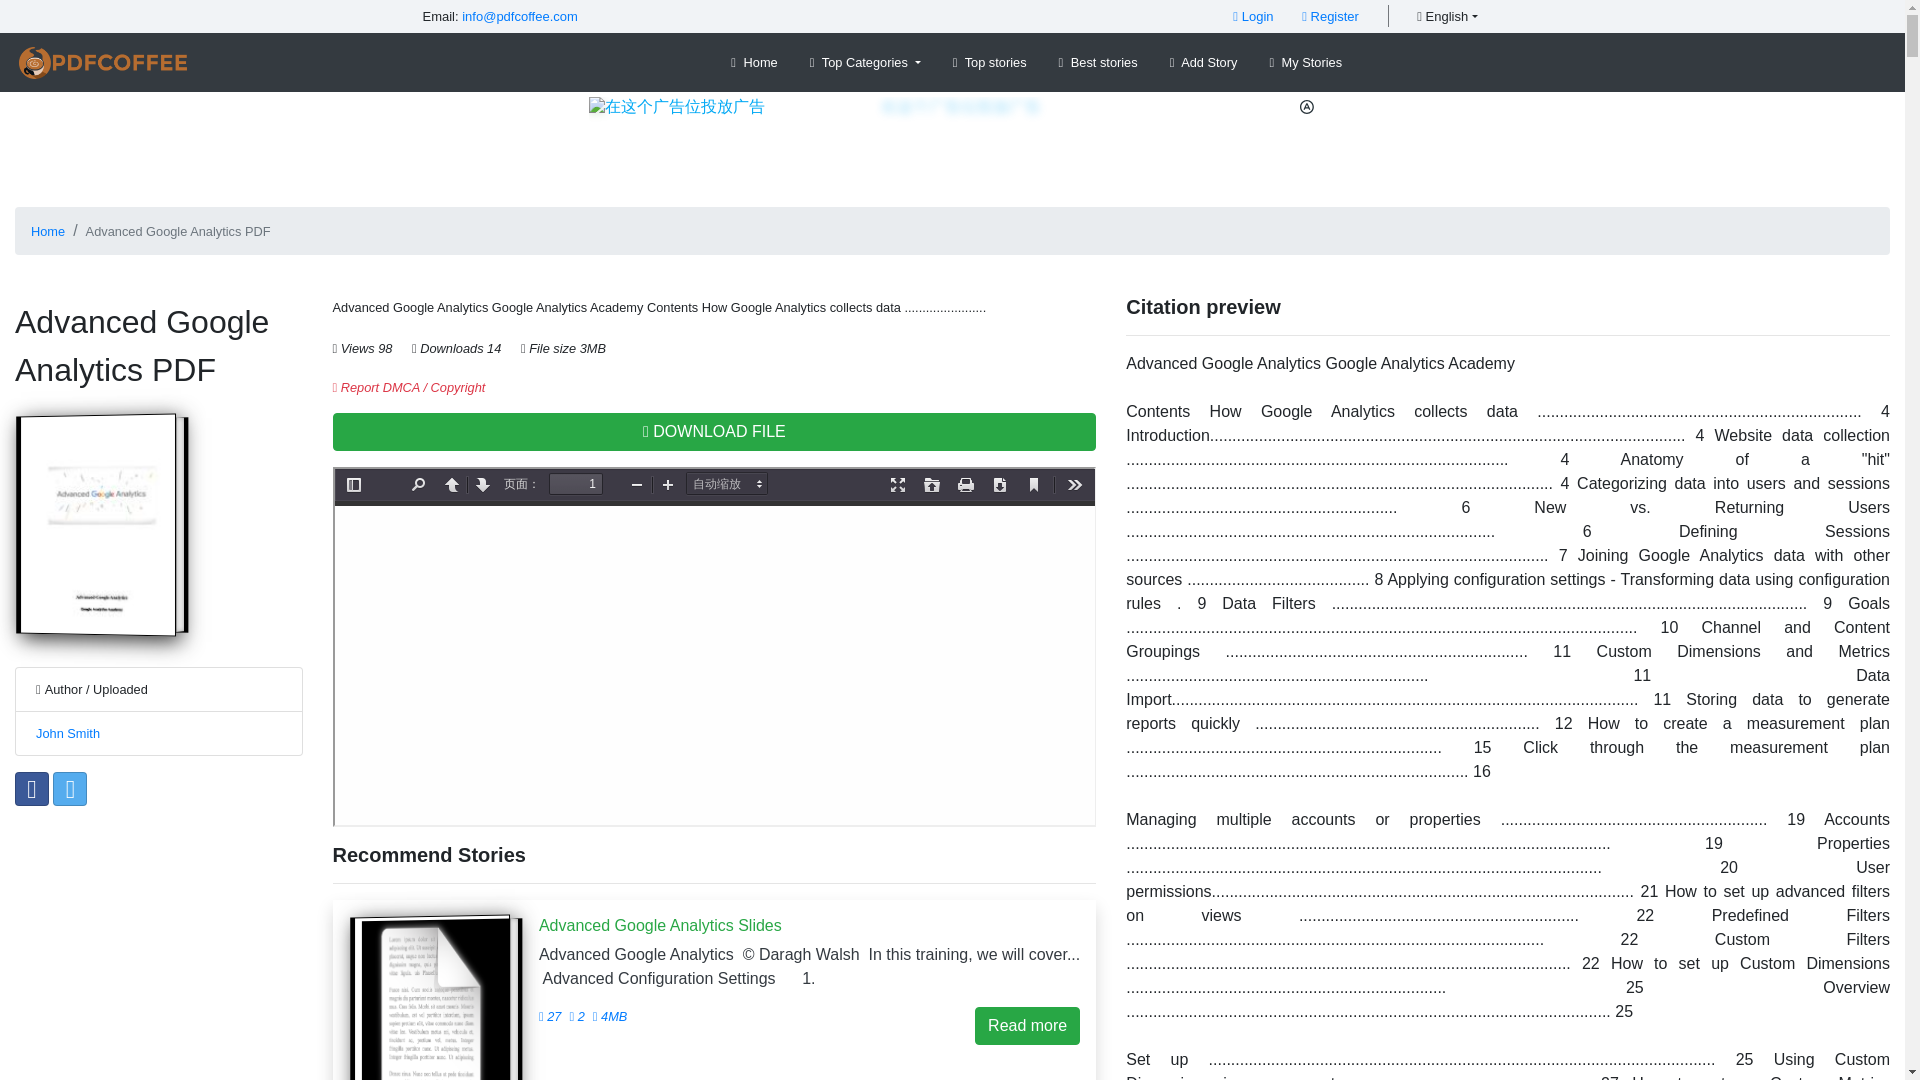 The width and height of the screenshot is (1920, 1080). Describe the element at coordinates (754, 62) in the screenshot. I see `Home` at that location.